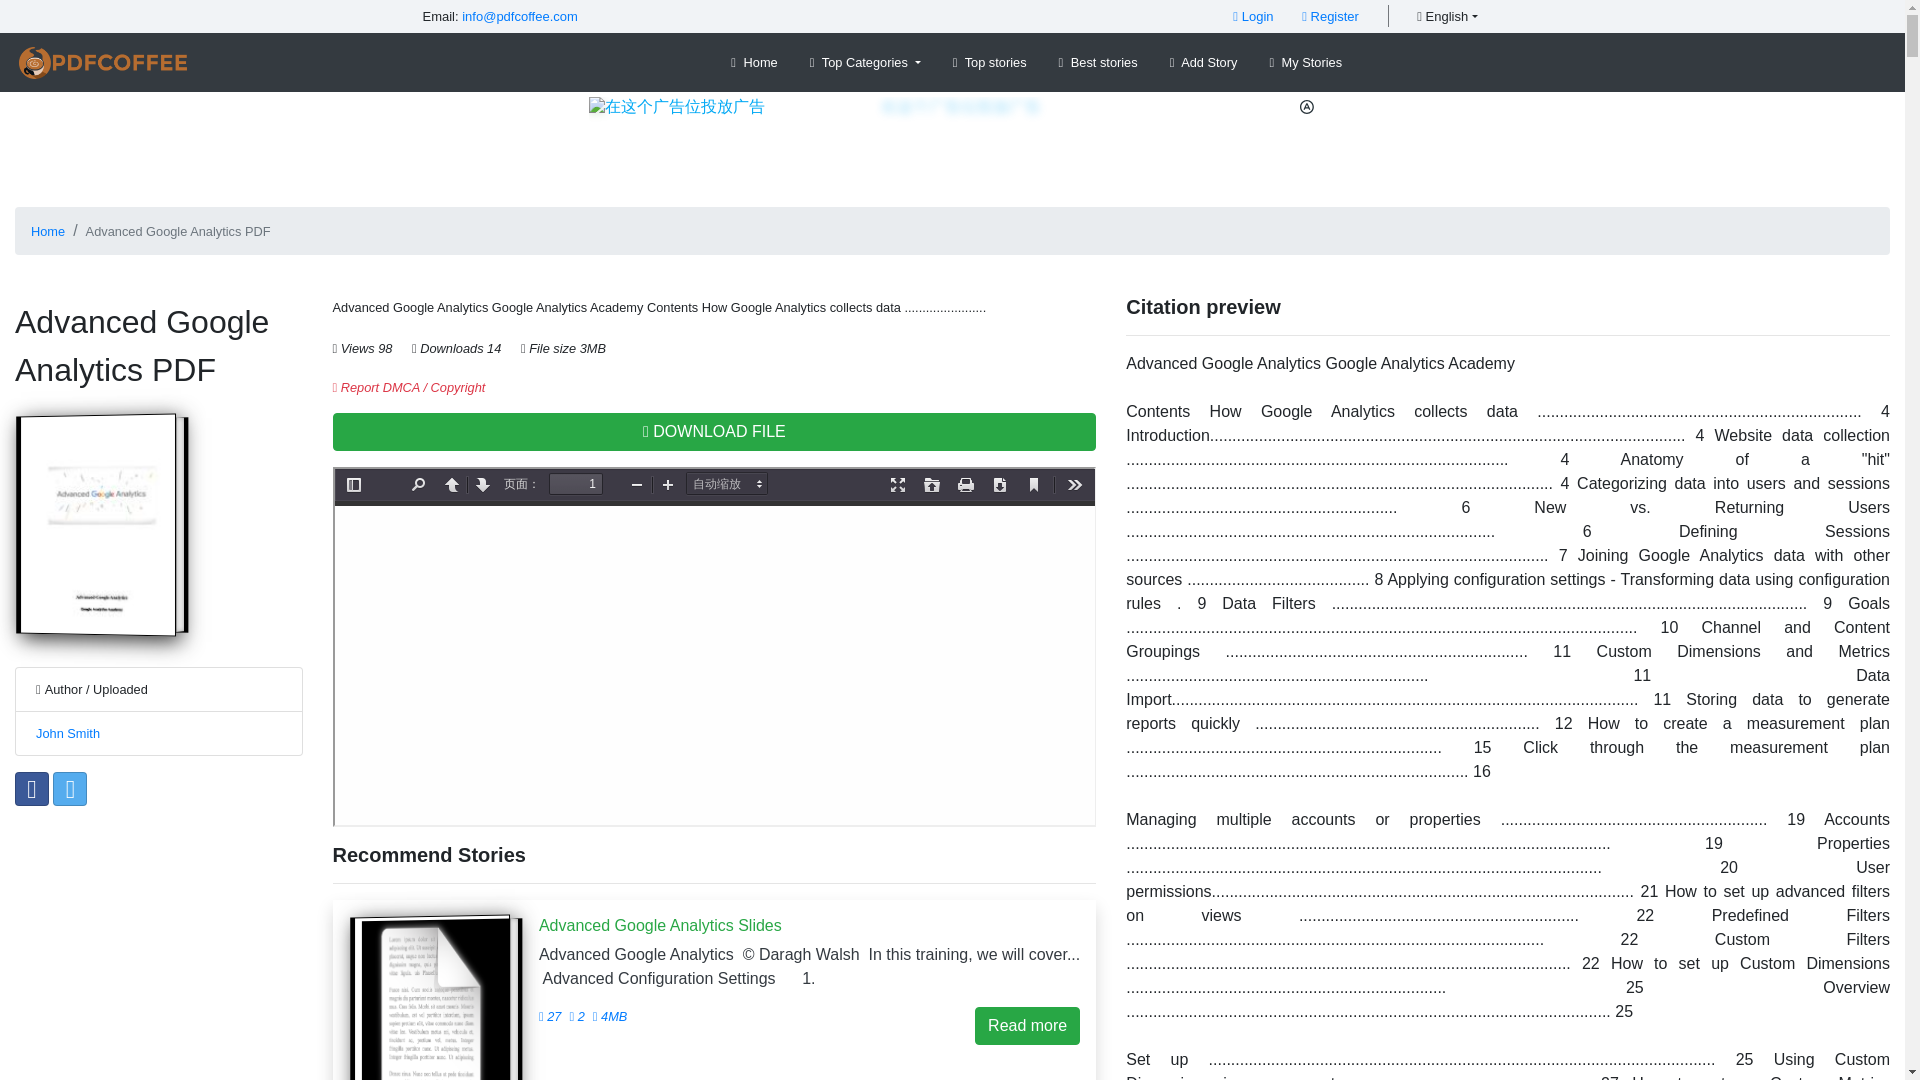 The width and height of the screenshot is (1920, 1080). Describe the element at coordinates (754, 62) in the screenshot. I see `Home` at that location.